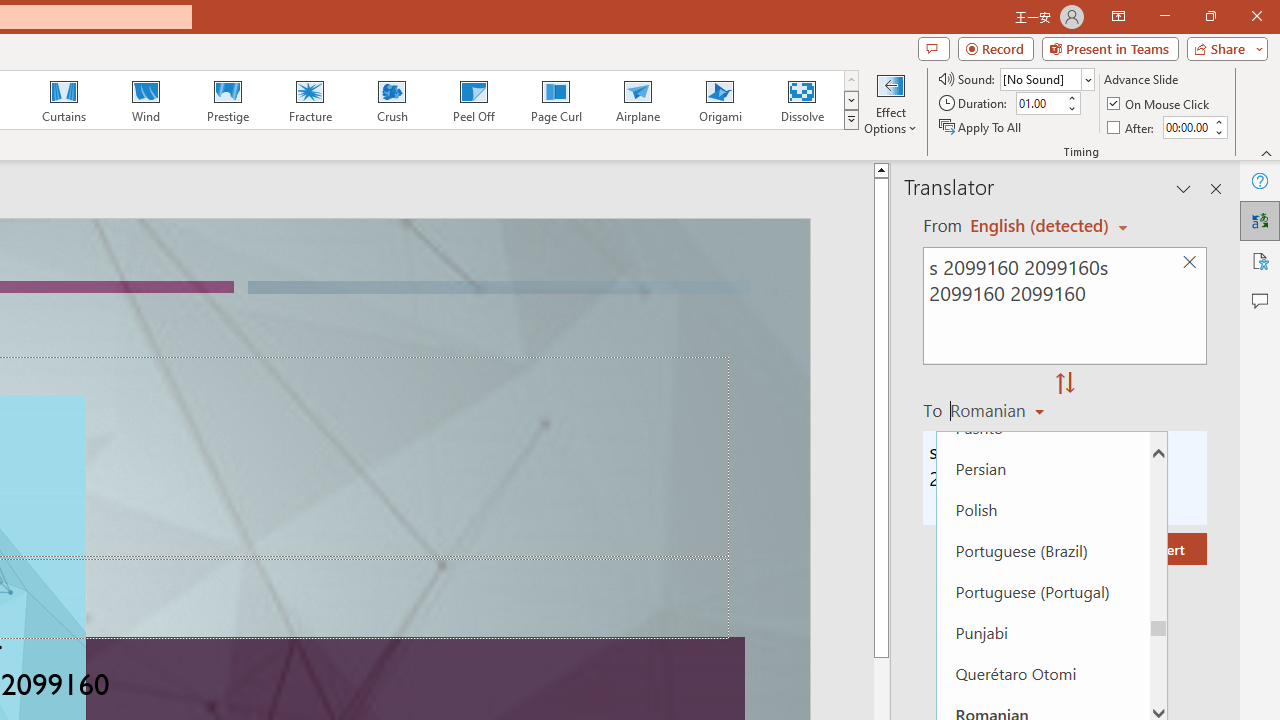 The height and width of the screenshot is (720, 1280). I want to click on Persian, so click(1042, 468).